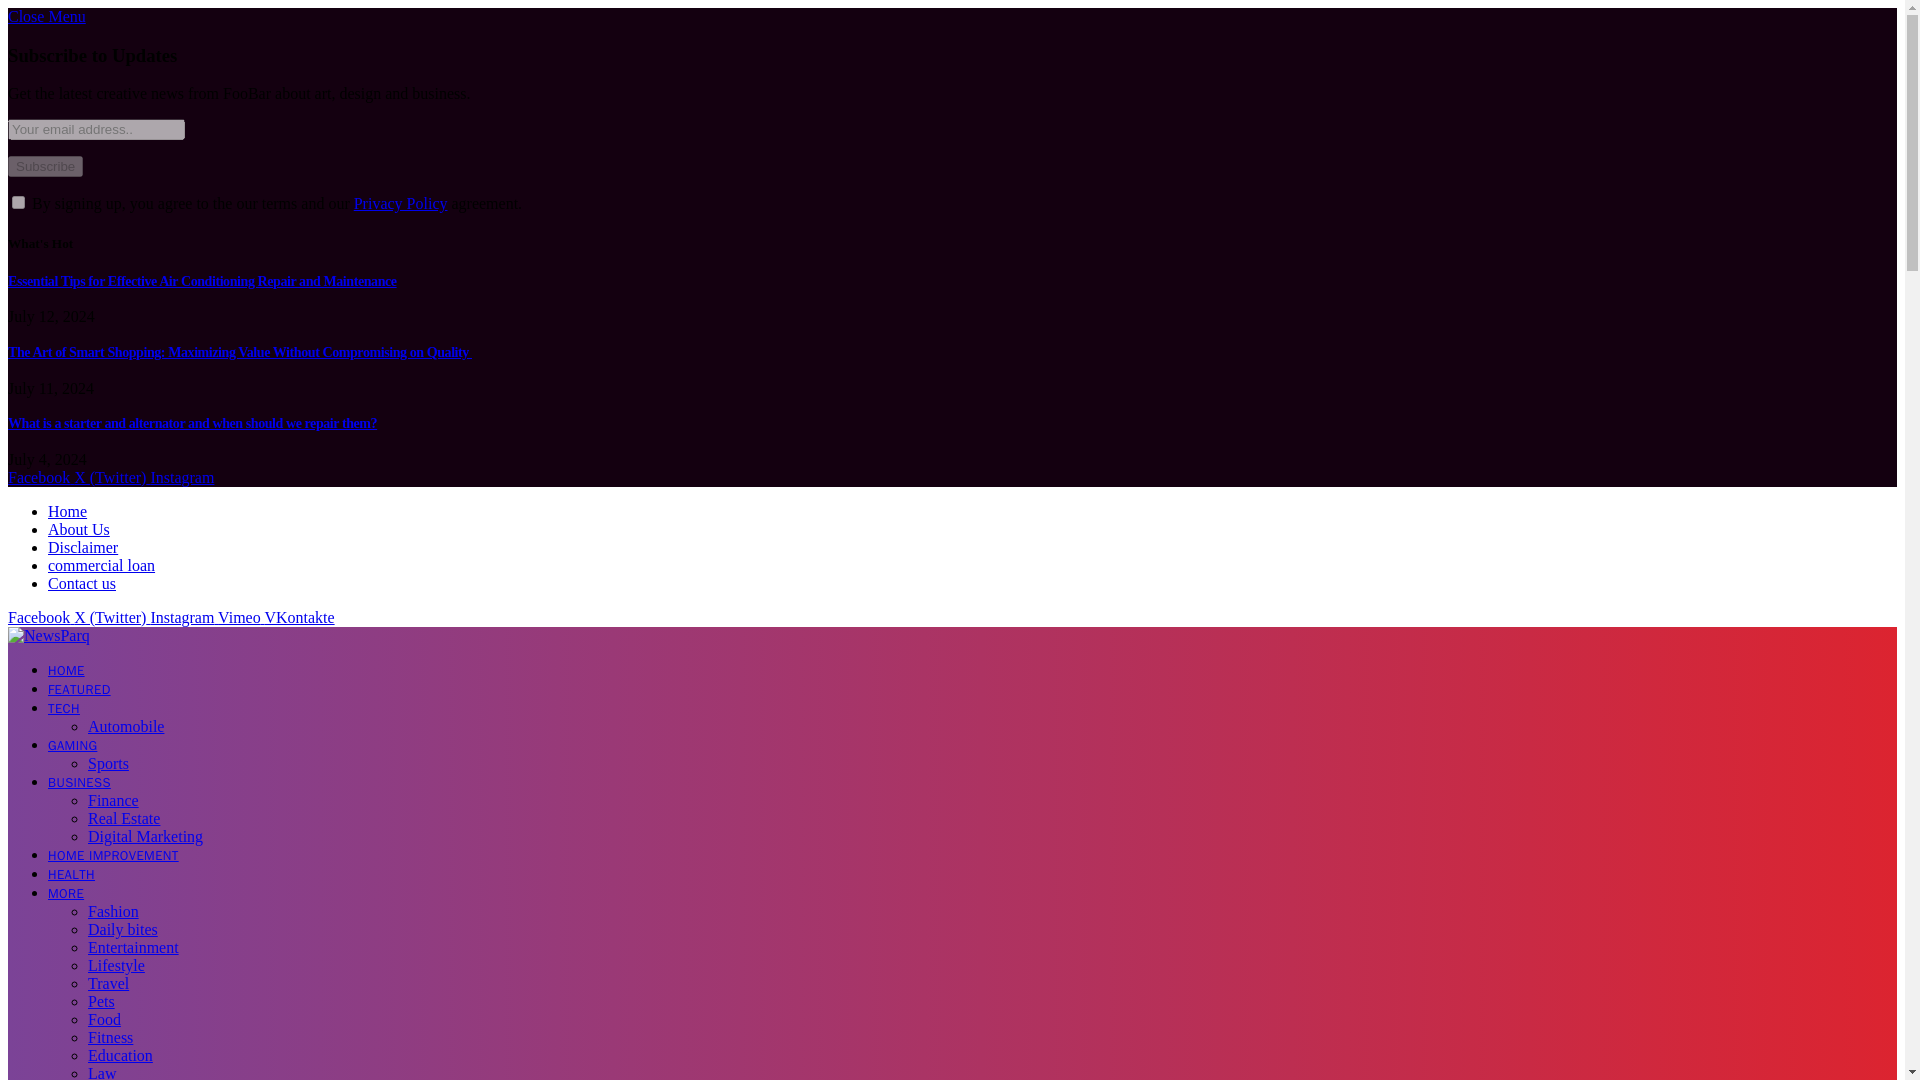 This screenshot has height=1080, width=1920. I want to click on Fashion, so click(113, 911).